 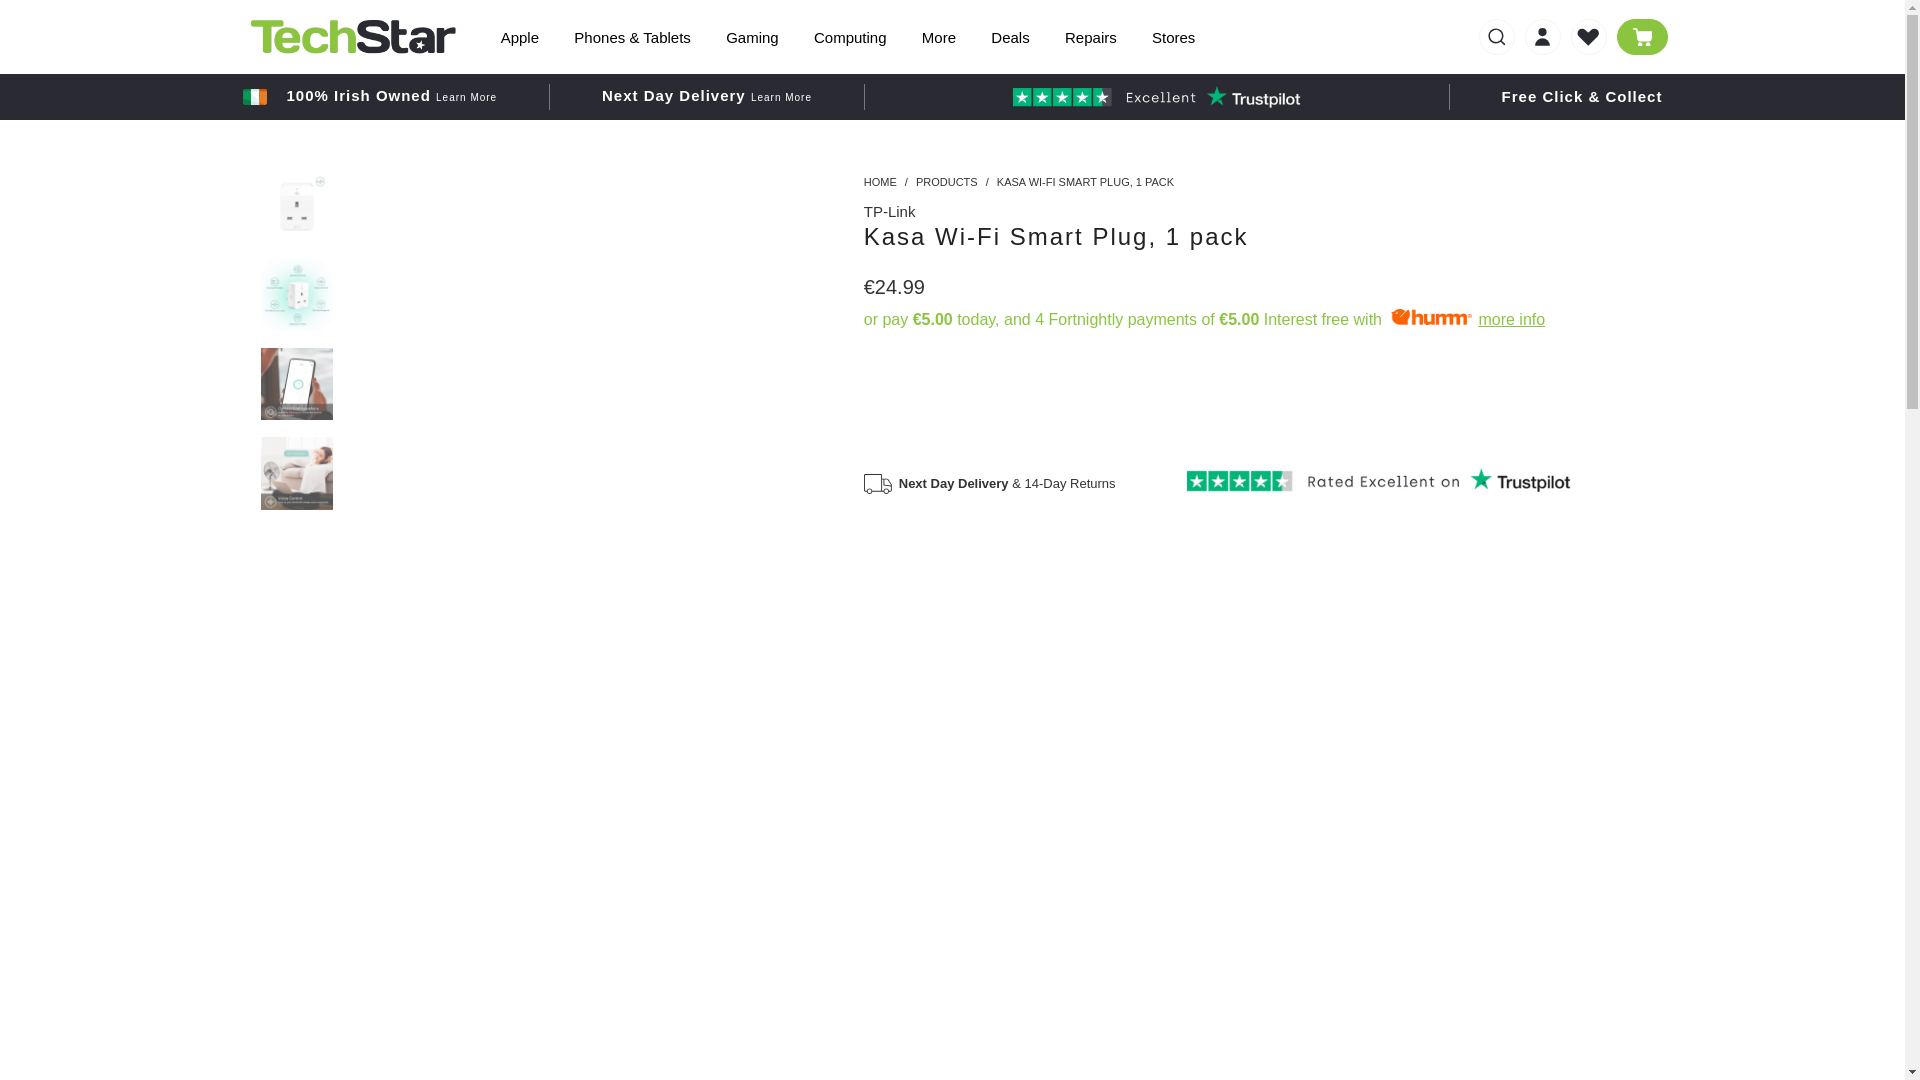 I want to click on Stores, so click(x=1173, y=38).